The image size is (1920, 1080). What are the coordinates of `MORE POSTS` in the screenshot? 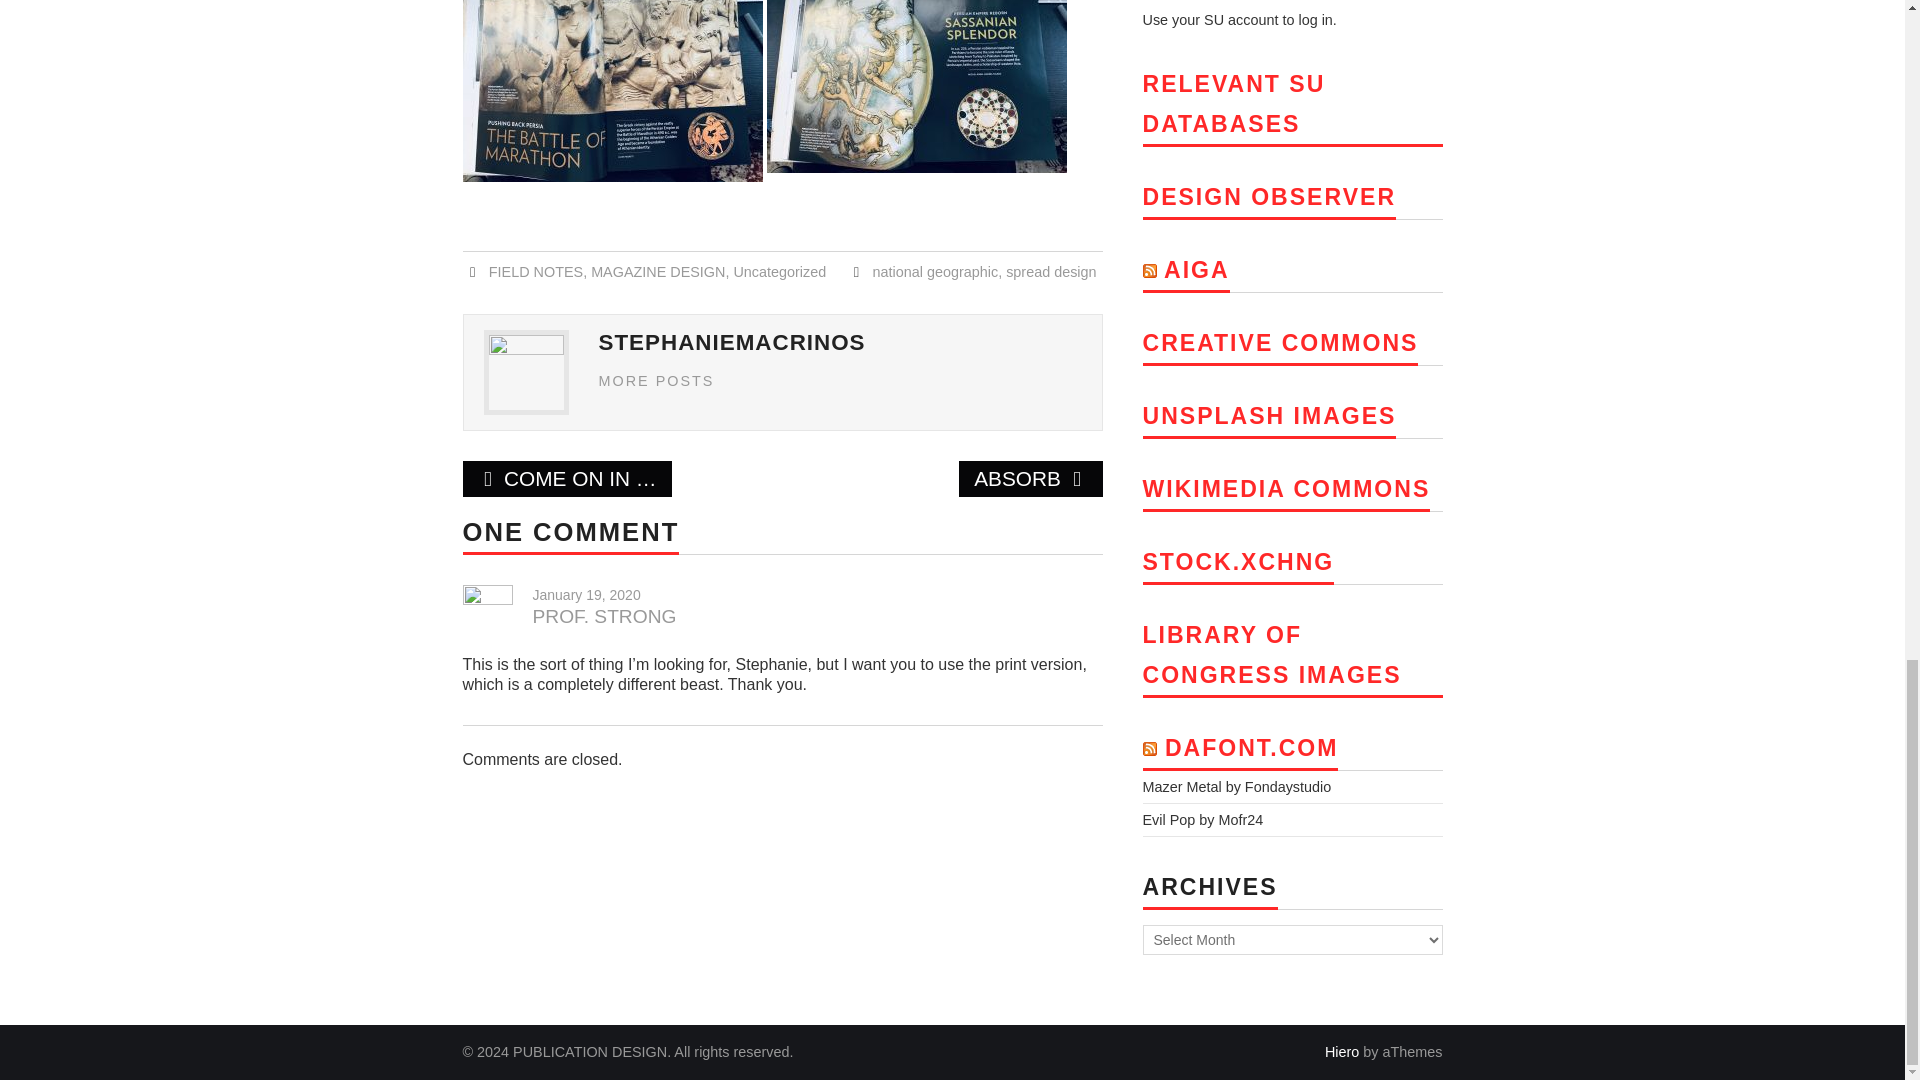 It's located at (656, 380).